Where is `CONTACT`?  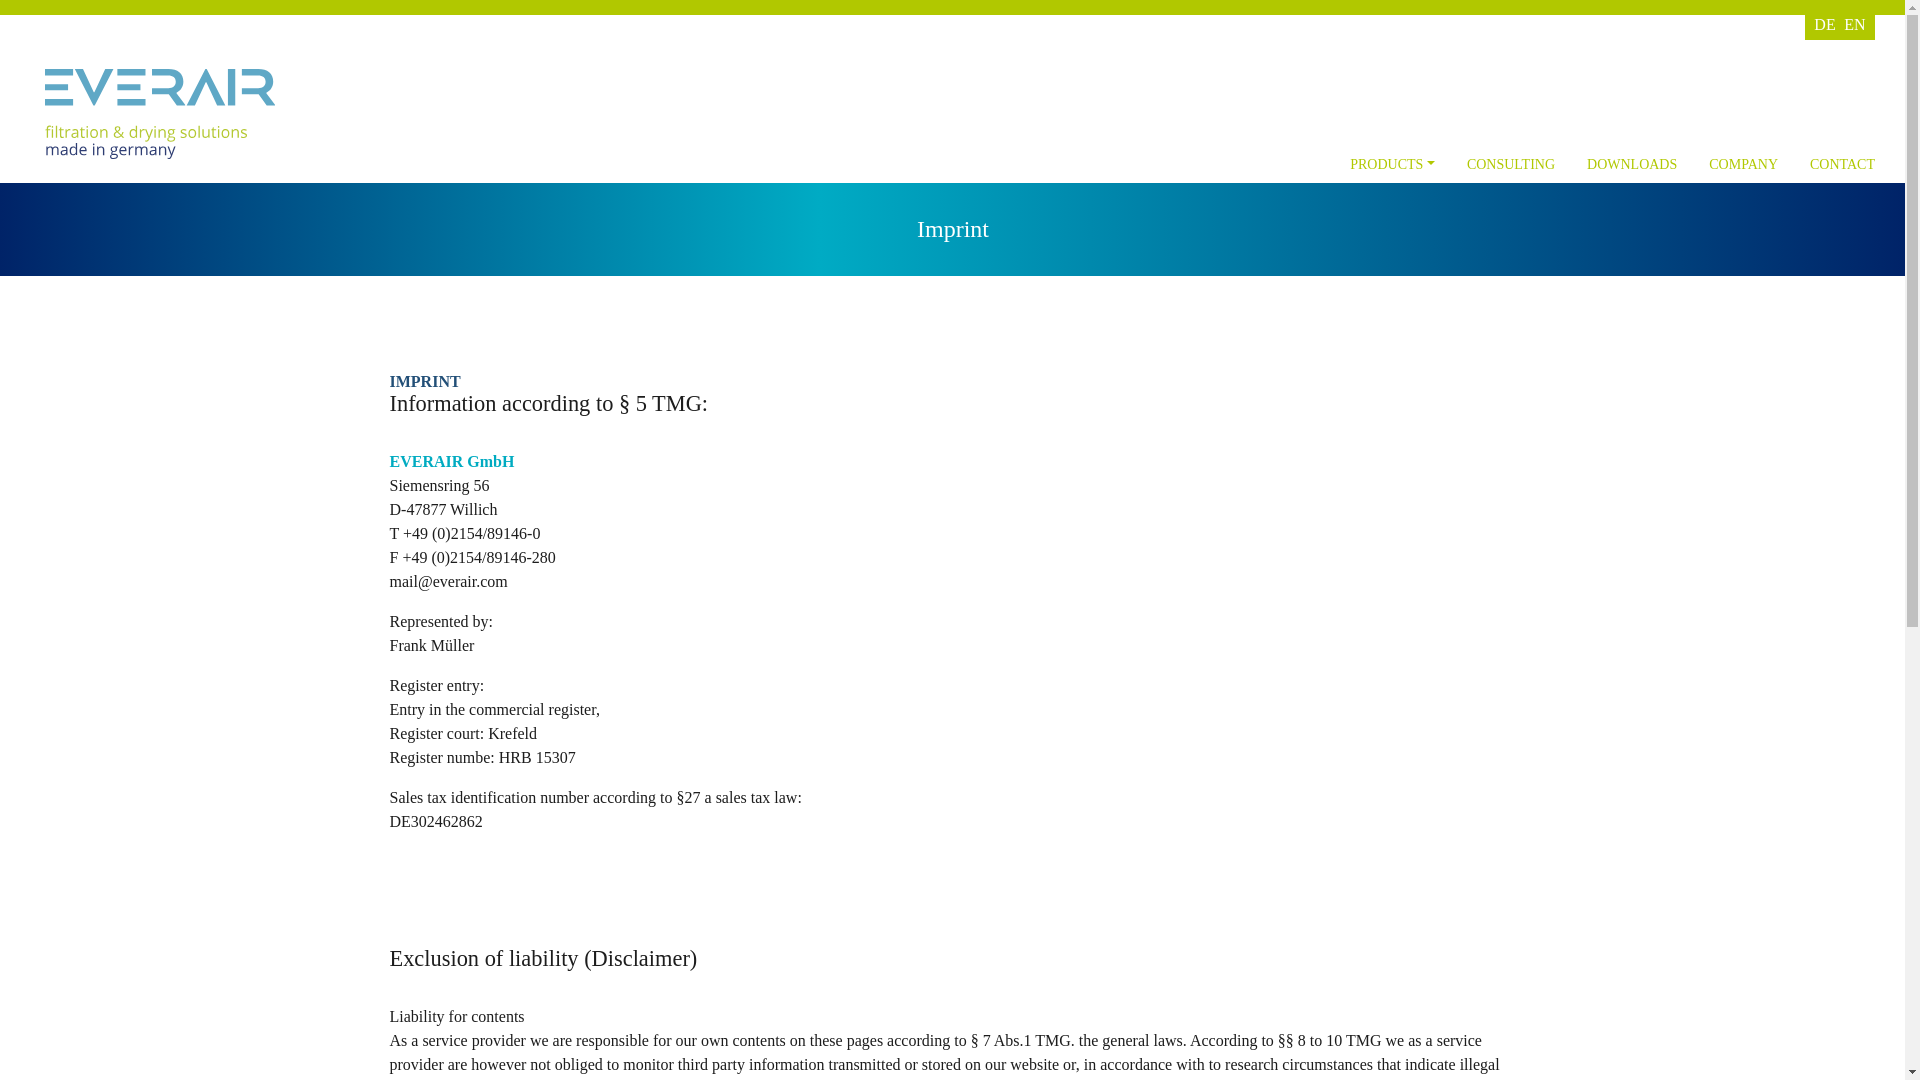
CONTACT is located at coordinates (1838, 164).